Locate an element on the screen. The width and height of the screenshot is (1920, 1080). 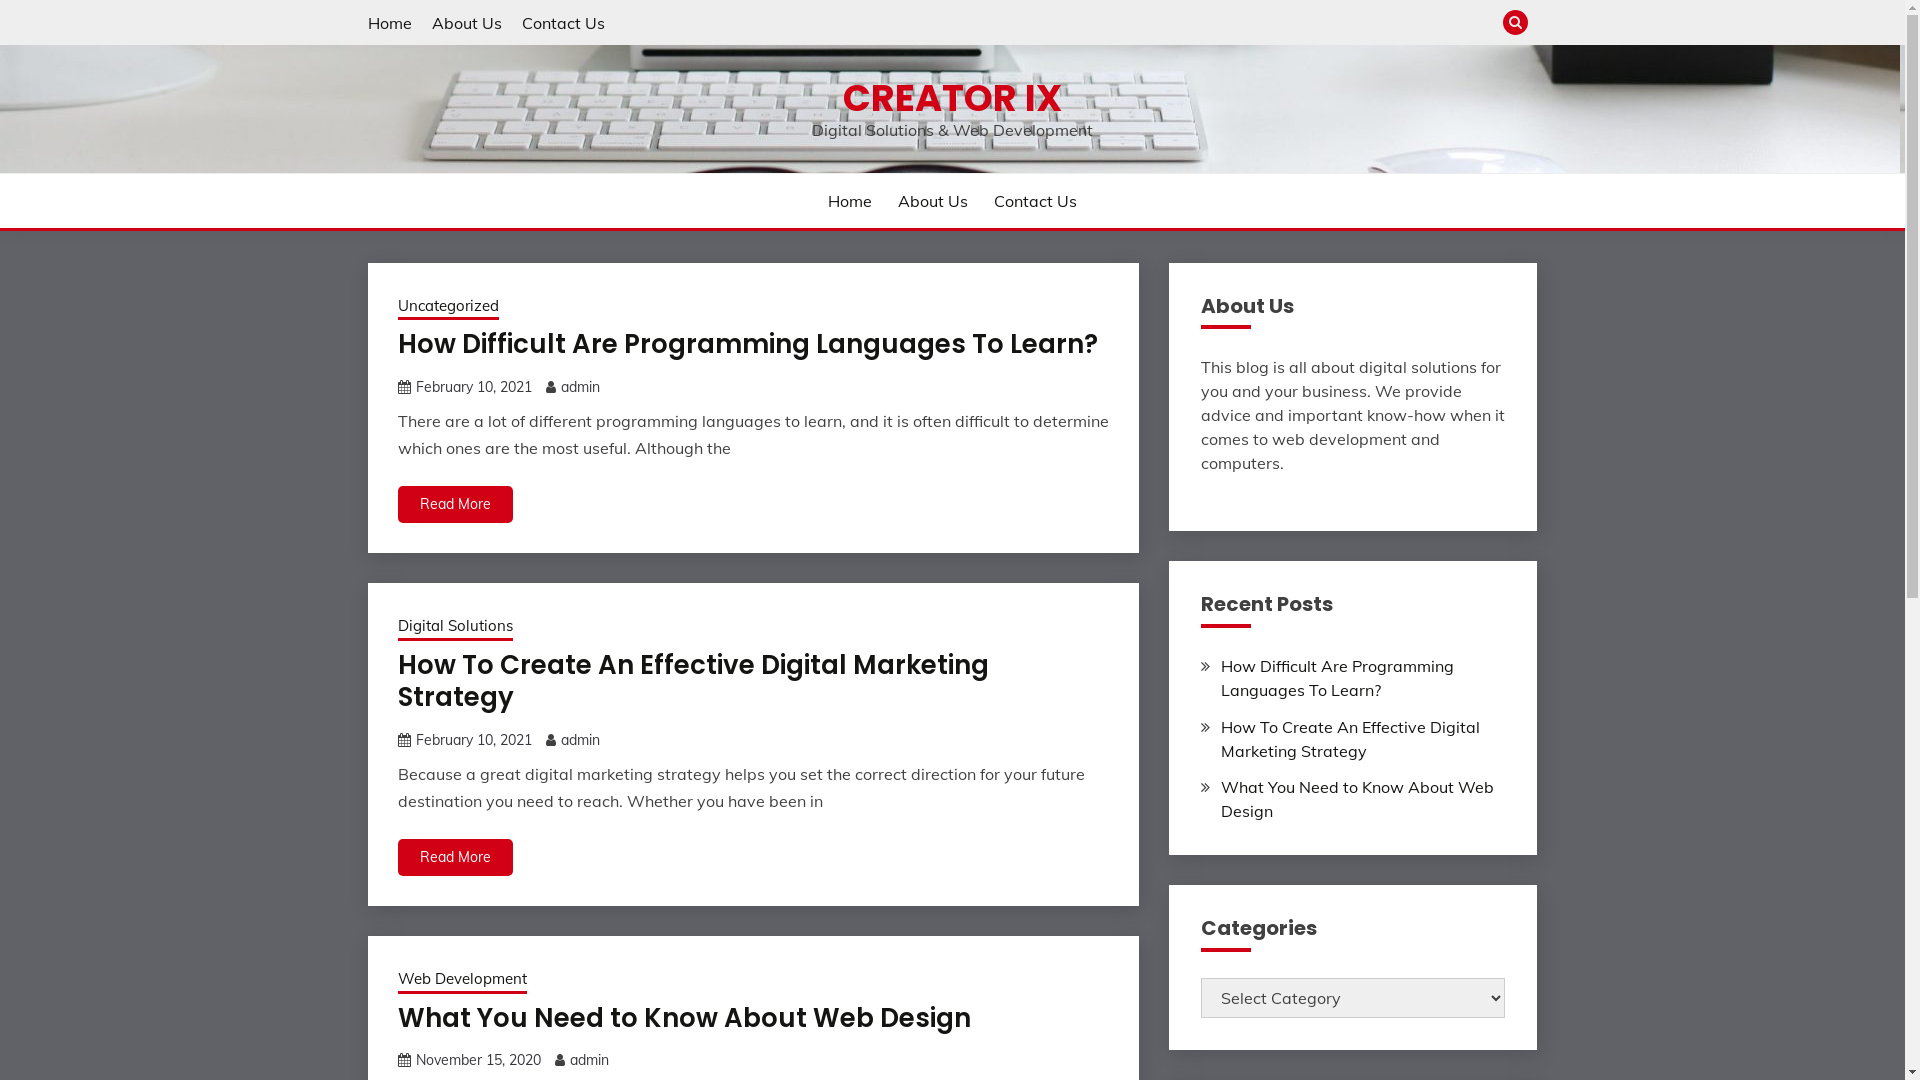
How To Create An Effective Digital Marketing Strategy is located at coordinates (1350, 739).